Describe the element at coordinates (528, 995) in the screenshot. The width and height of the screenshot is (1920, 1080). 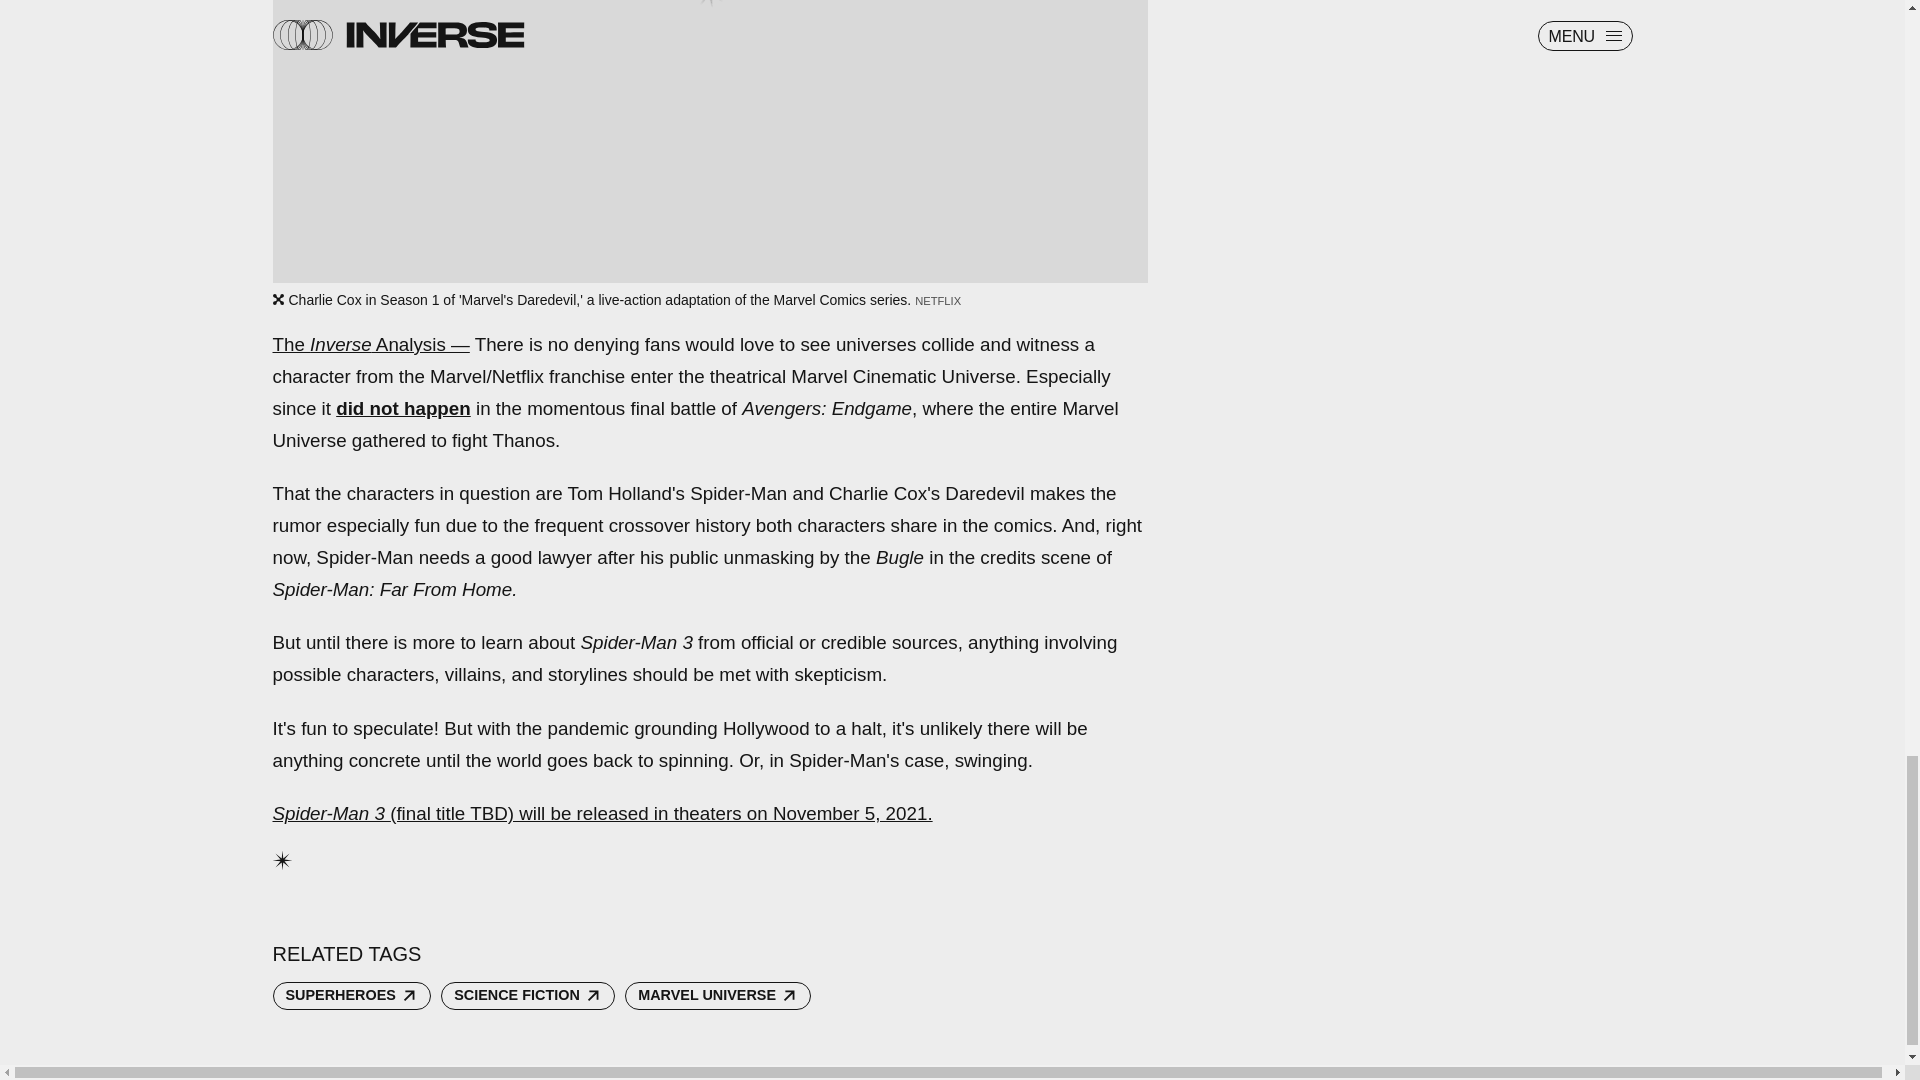
I see `SCIENCE FICTION` at that location.